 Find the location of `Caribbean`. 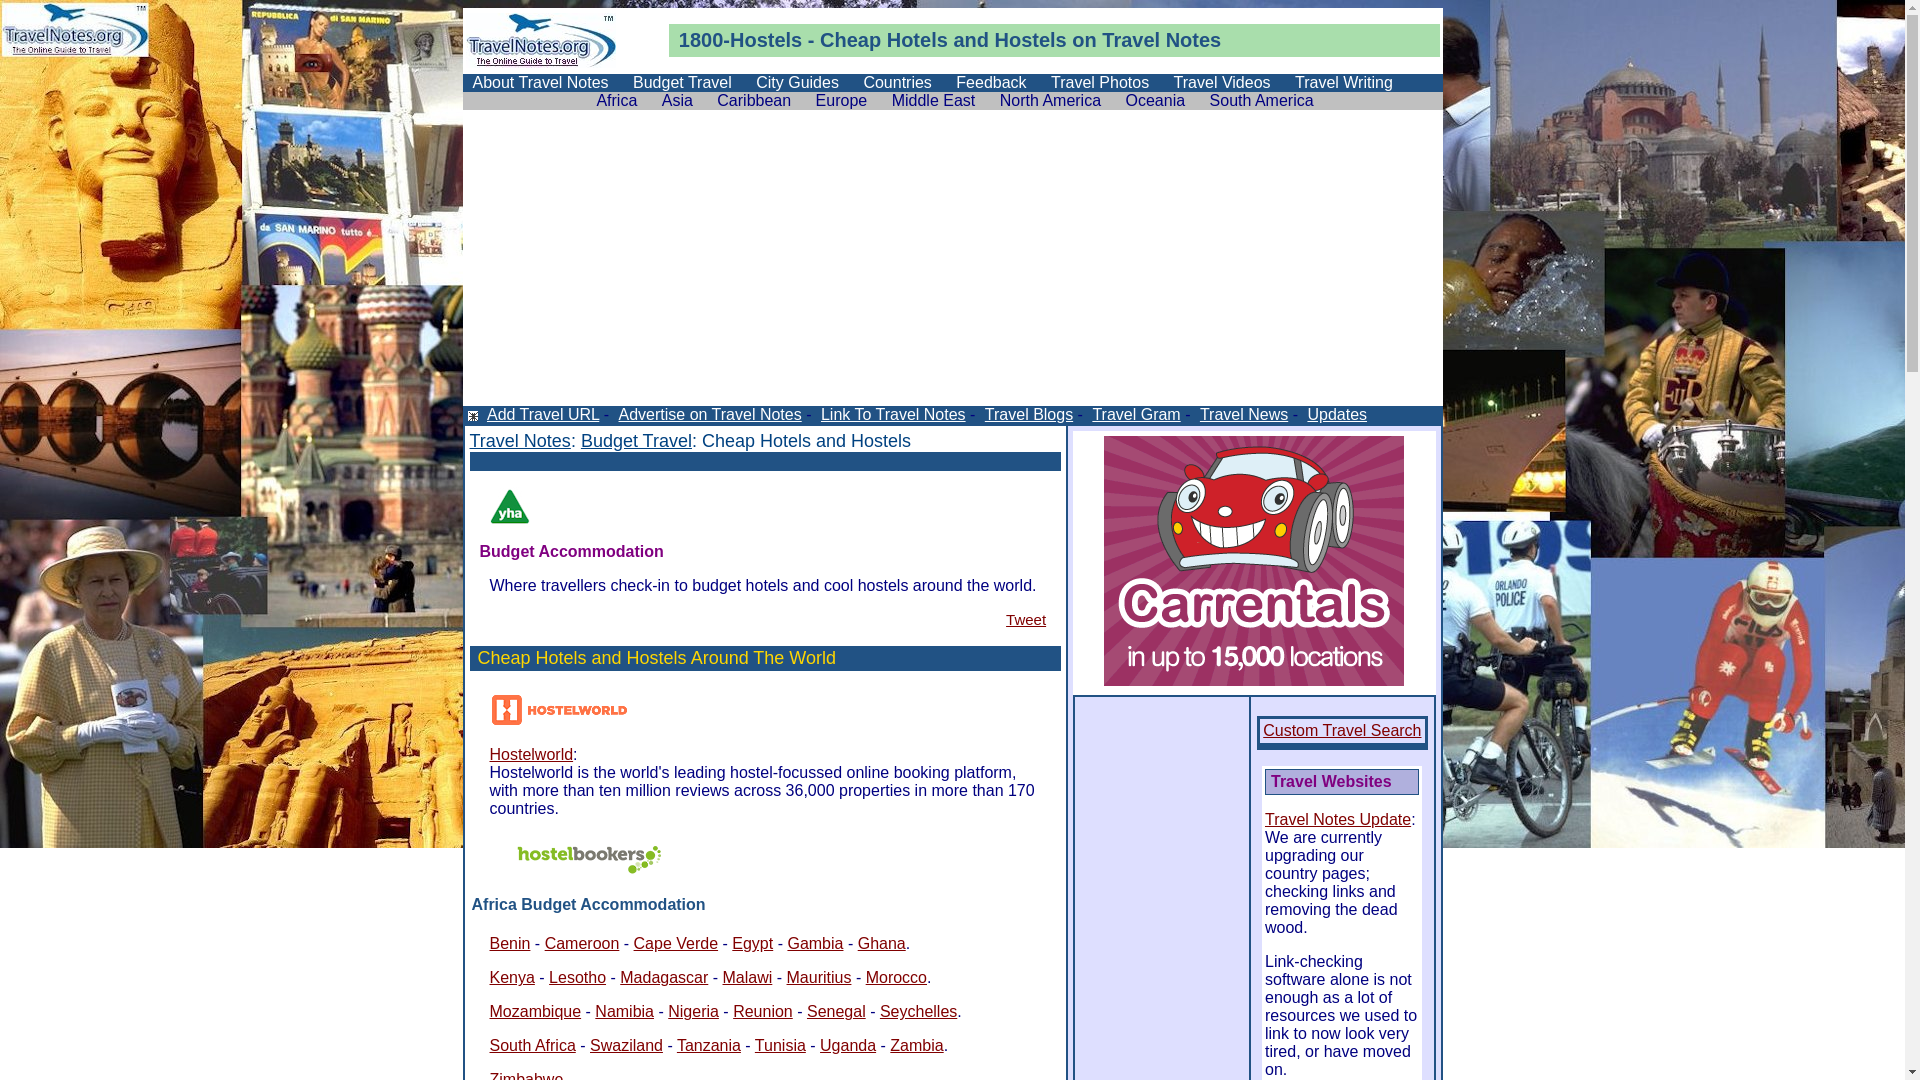

Caribbean is located at coordinates (754, 100).